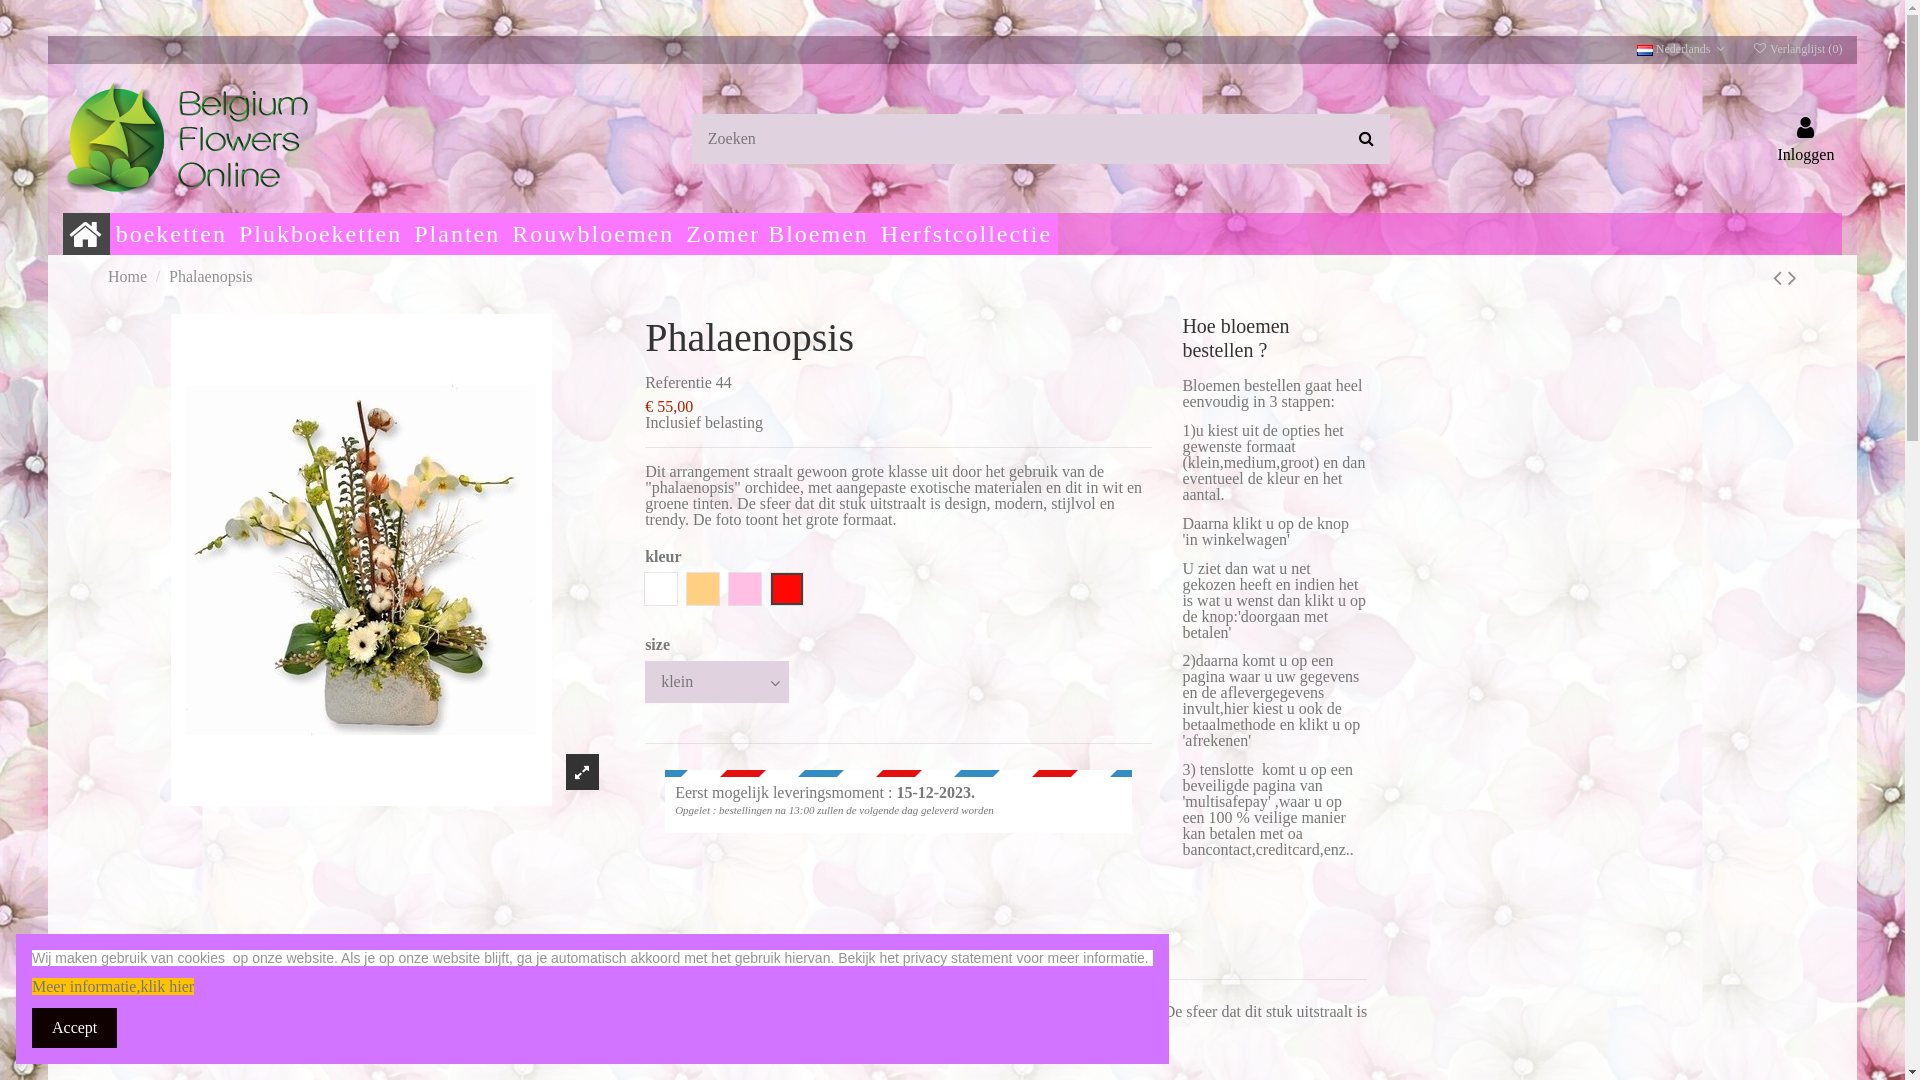 The height and width of the screenshot is (1080, 1920). I want to click on Herfstcollectie, so click(966, 234).